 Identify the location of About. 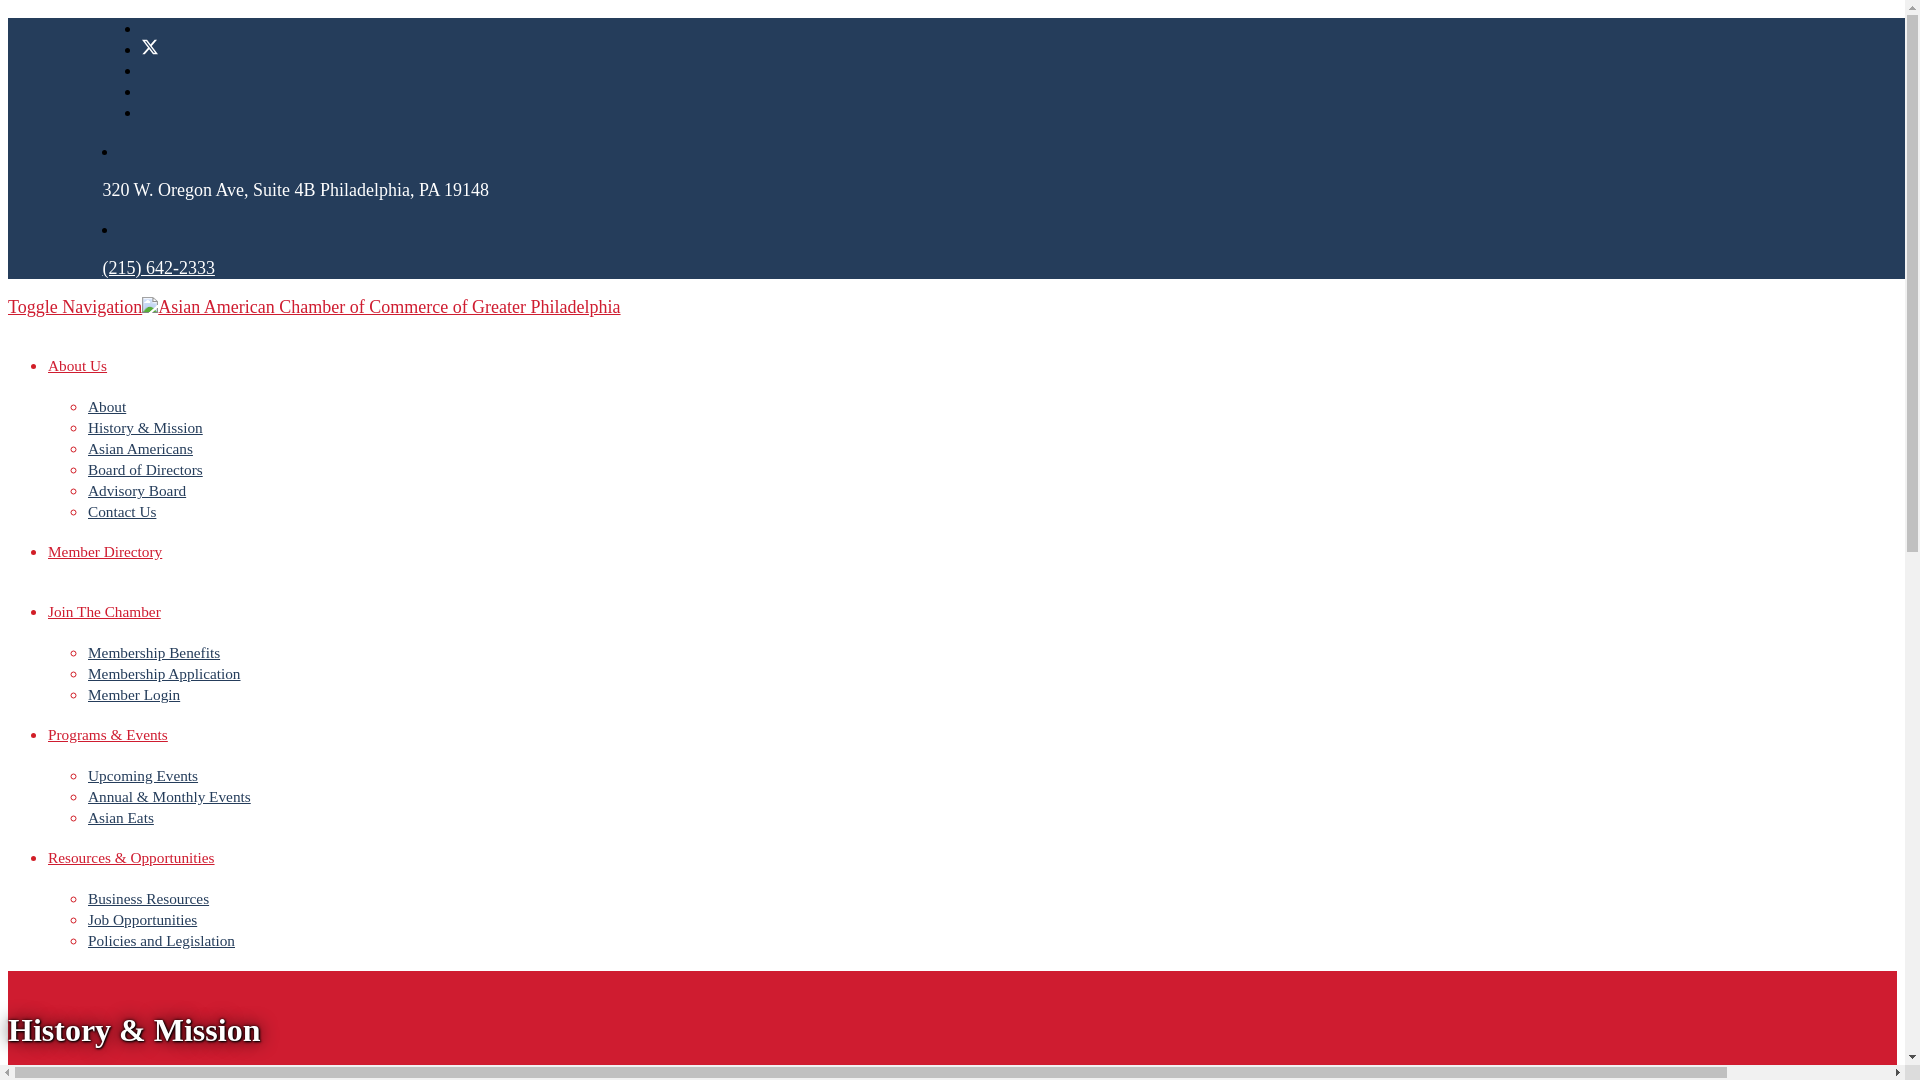
(107, 406).